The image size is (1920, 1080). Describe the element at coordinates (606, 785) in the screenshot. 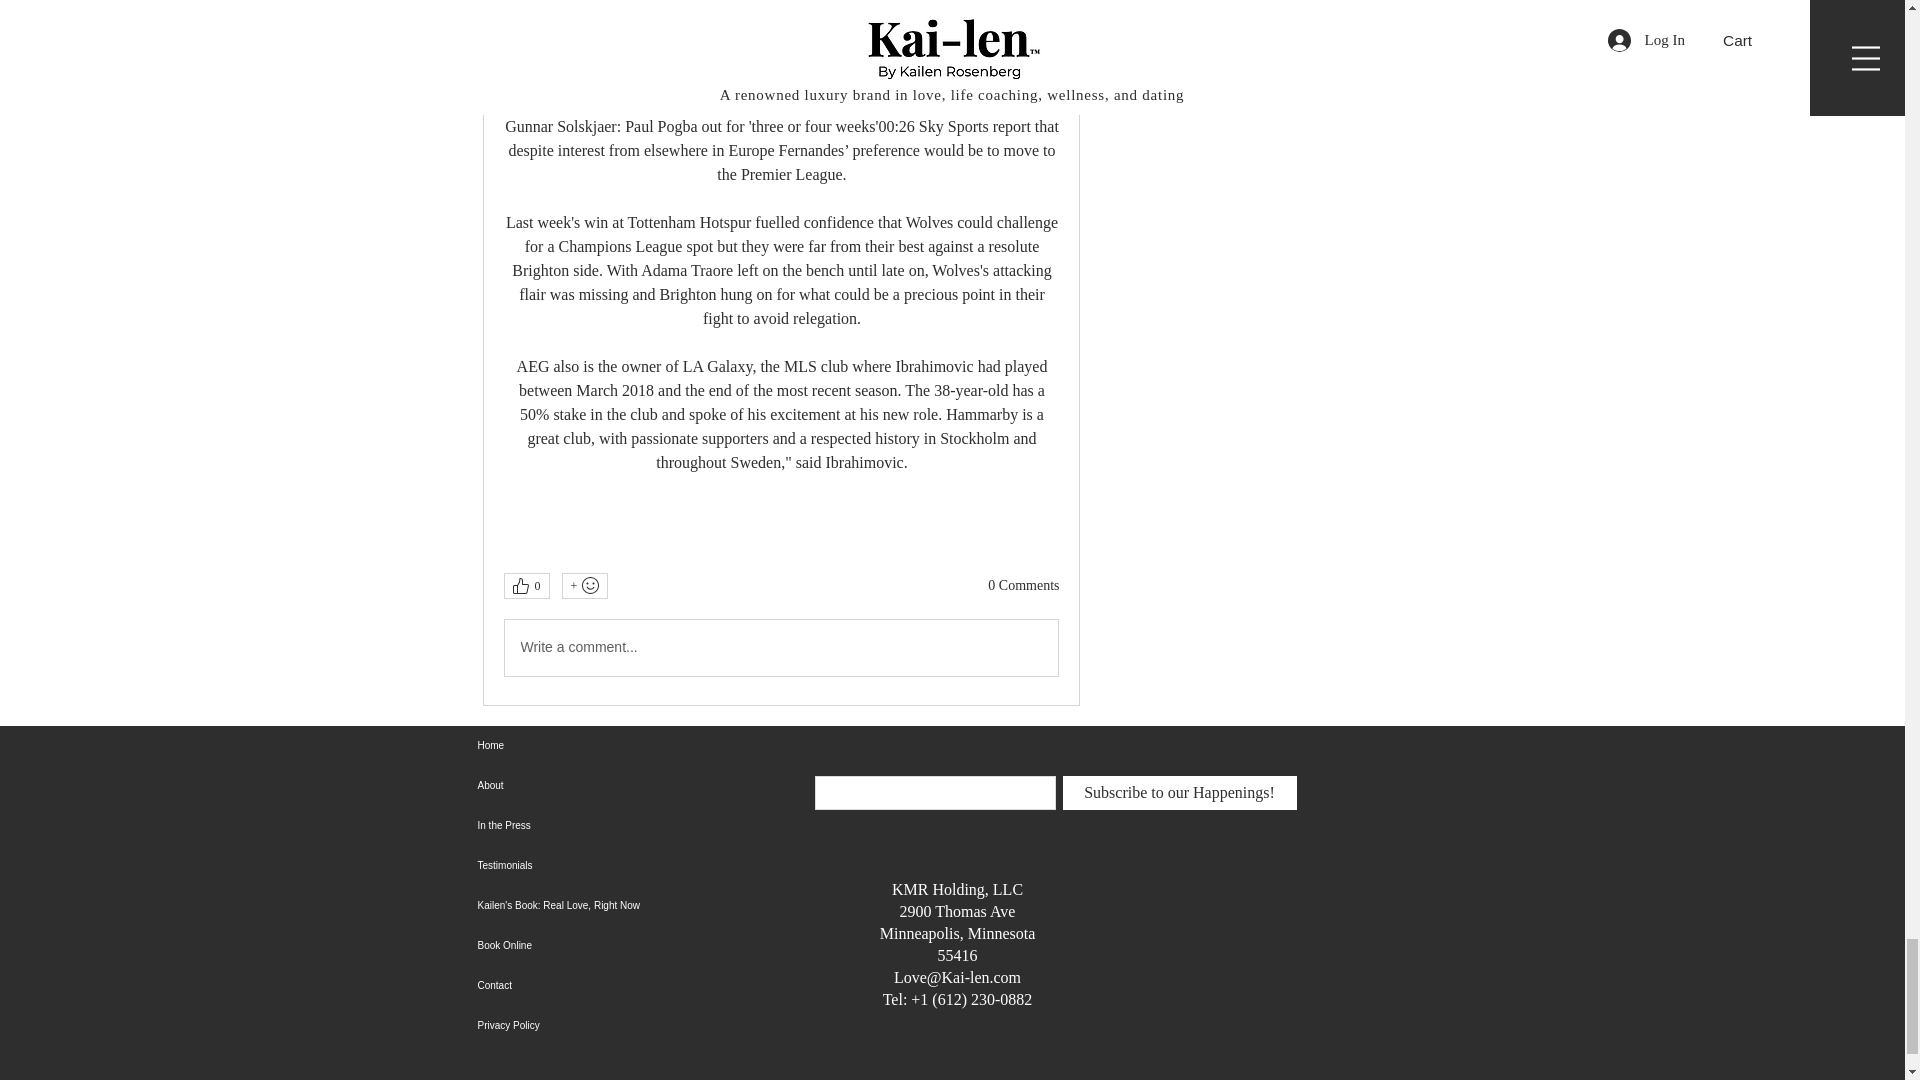

I see `About` at that location.